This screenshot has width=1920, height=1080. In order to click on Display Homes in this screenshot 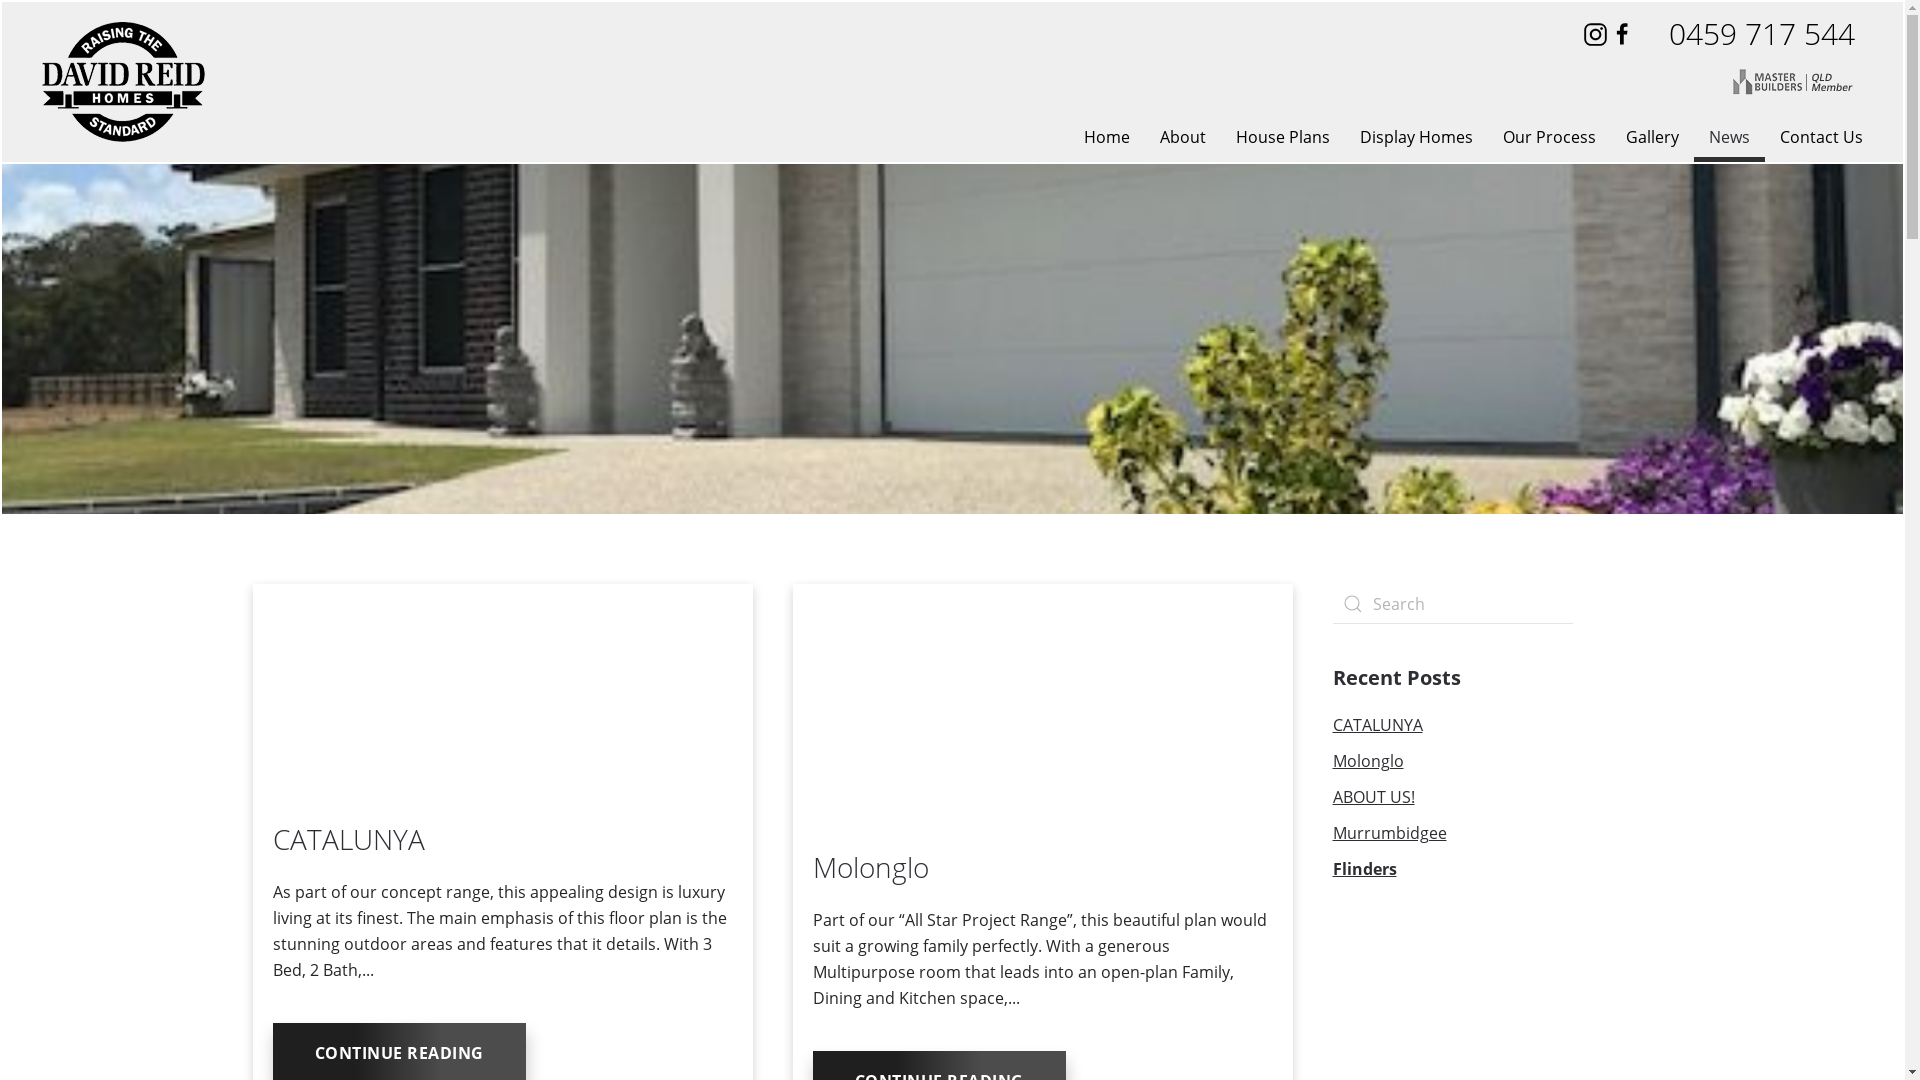, I will do `click(1416, 137)`.